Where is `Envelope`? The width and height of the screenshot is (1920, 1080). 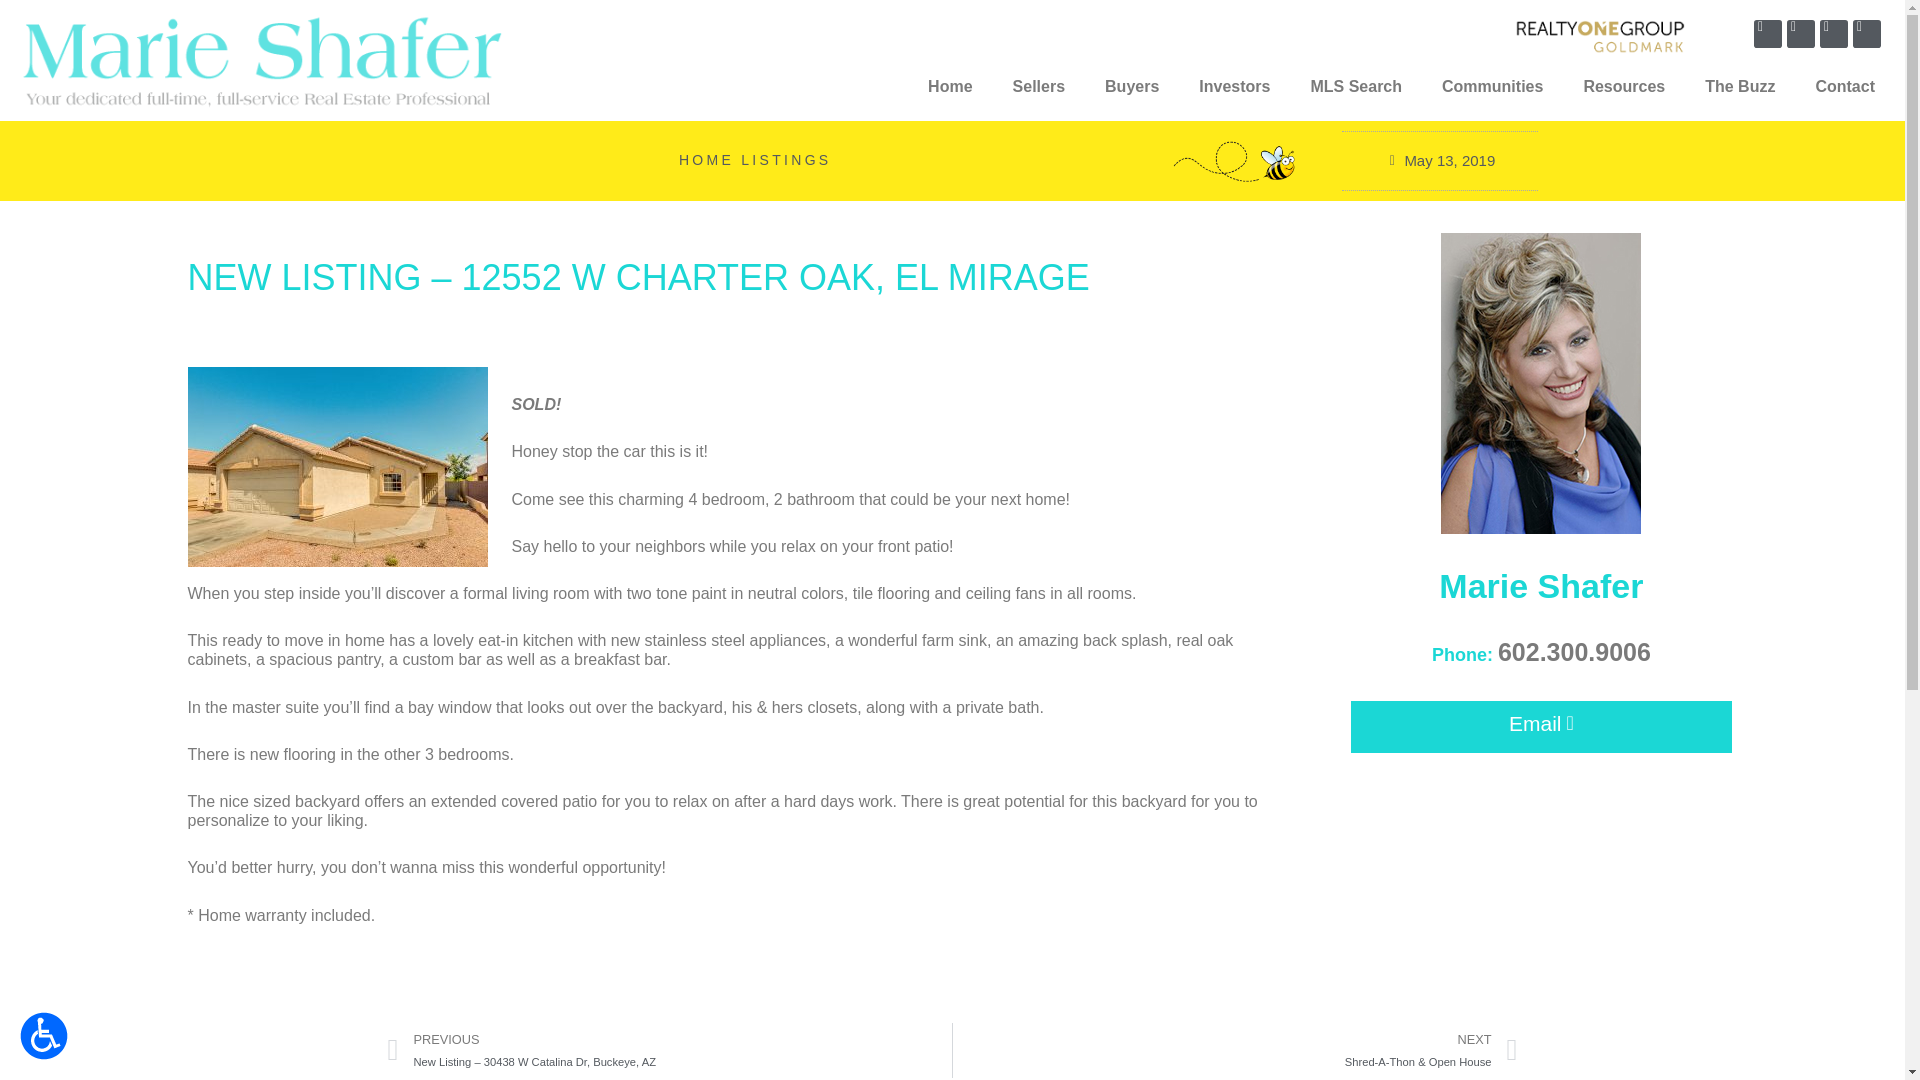
Envelope is located at coordinates (1866, 34).